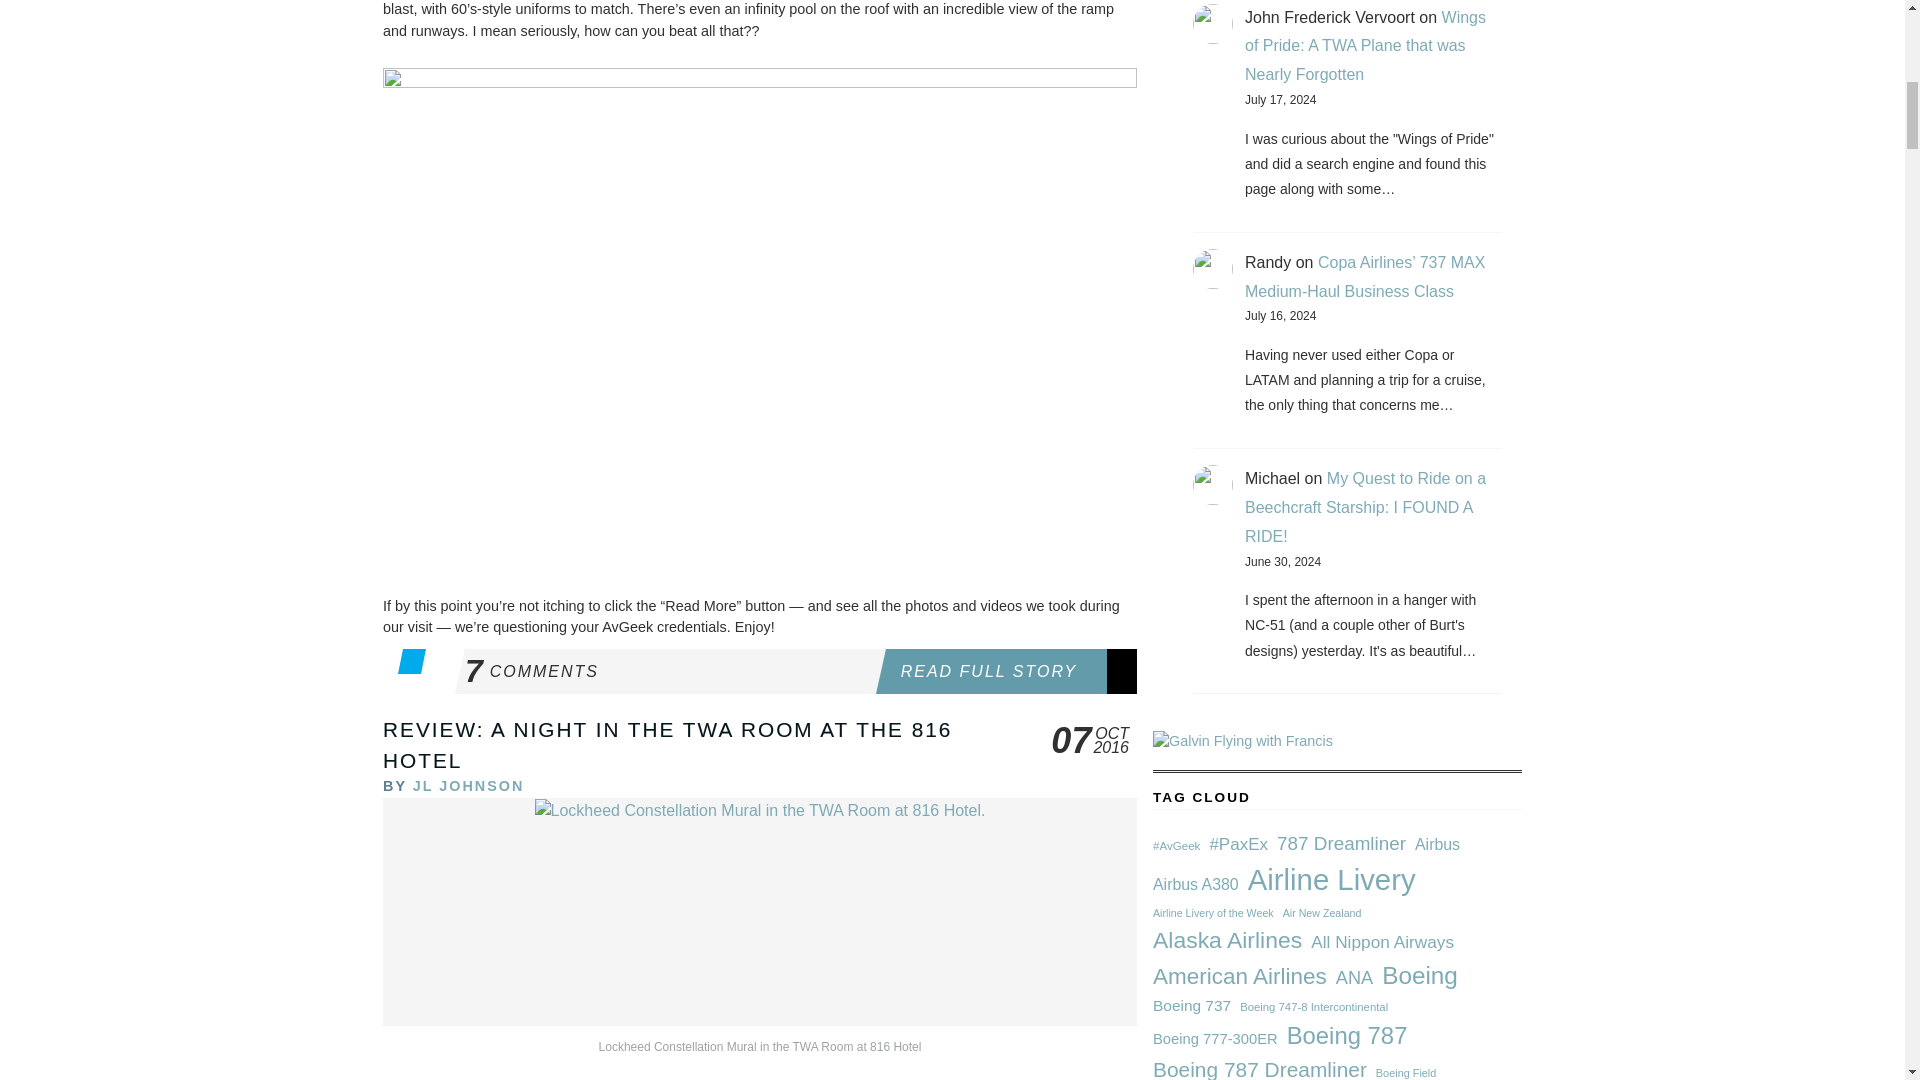 This screenshot has height=1080, width=1920. Describe the element at coordinates (1010, 672) in the screenshot. I see `READ FULL STORY` at that location.